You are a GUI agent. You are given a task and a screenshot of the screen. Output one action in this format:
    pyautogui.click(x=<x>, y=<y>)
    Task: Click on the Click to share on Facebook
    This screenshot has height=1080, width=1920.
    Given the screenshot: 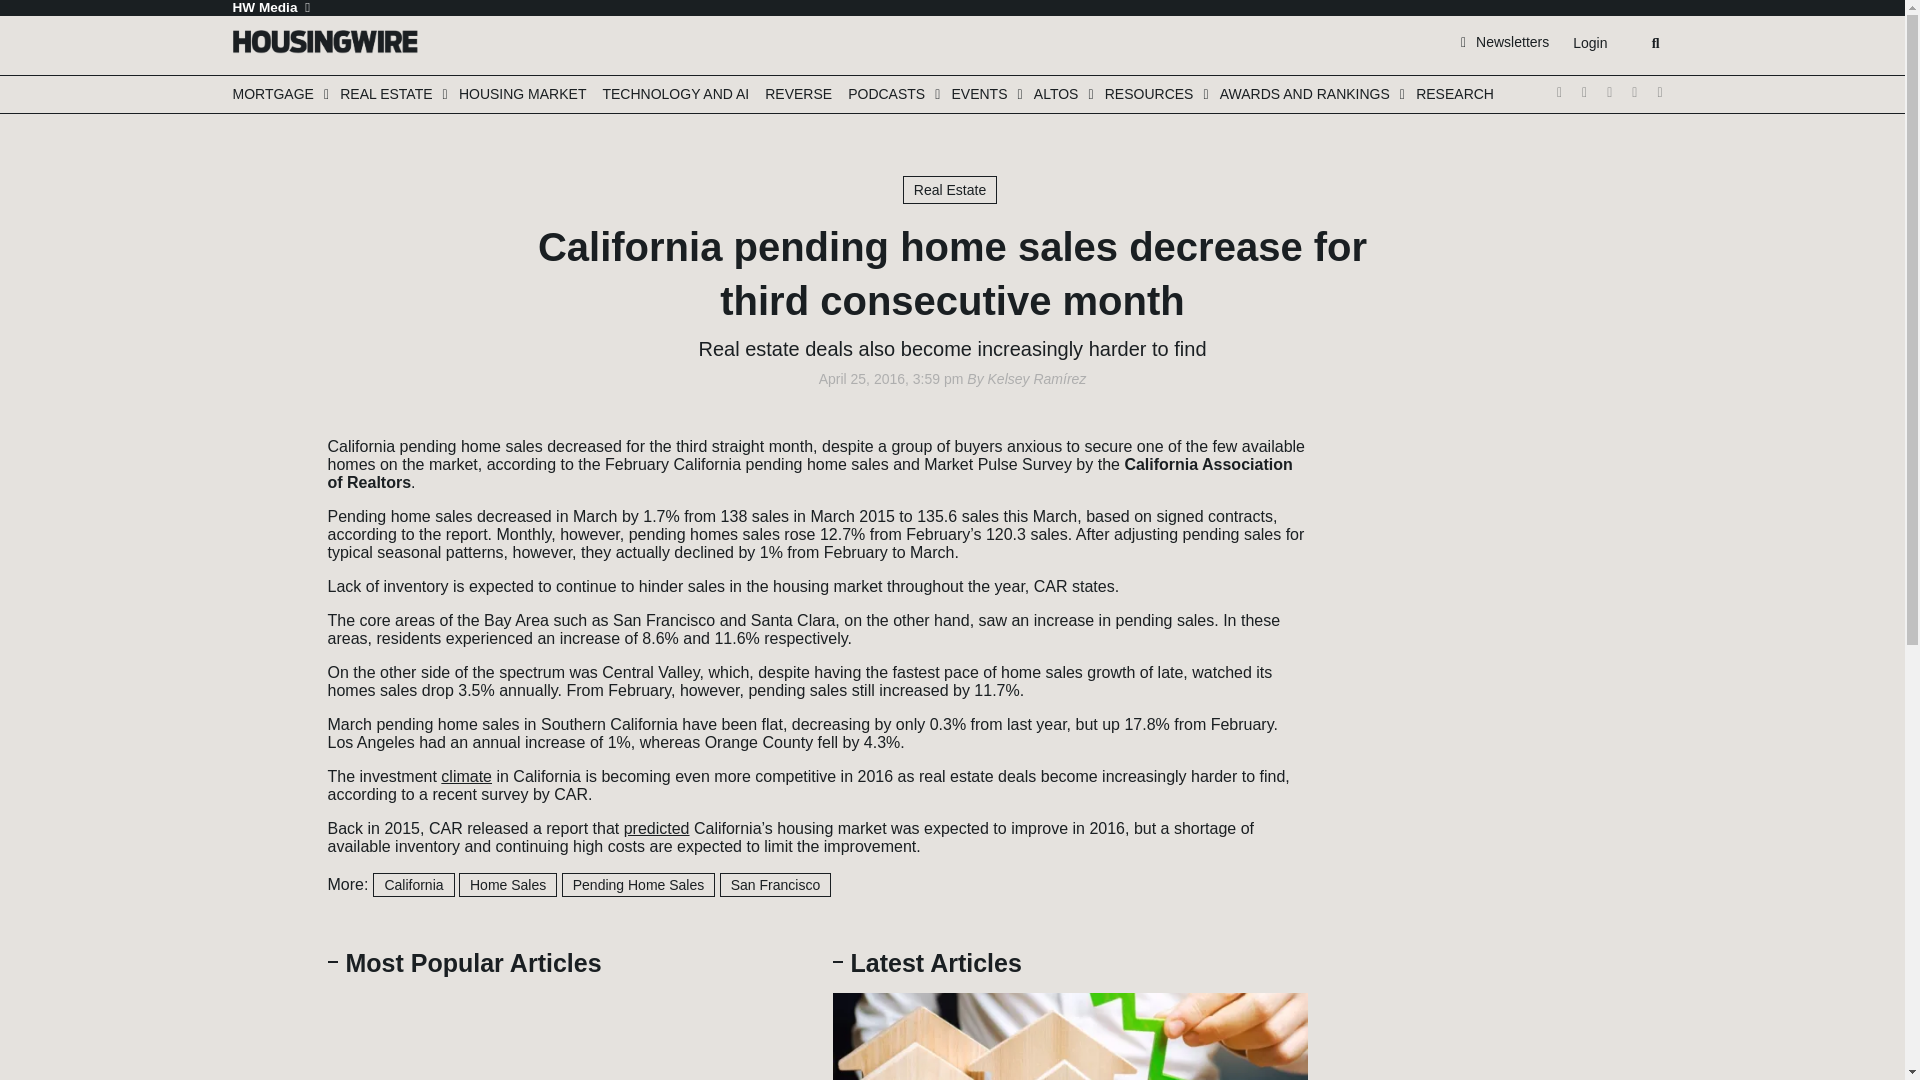 What is the action you would take?
    pyautogui.click(x=268, y=470)
    